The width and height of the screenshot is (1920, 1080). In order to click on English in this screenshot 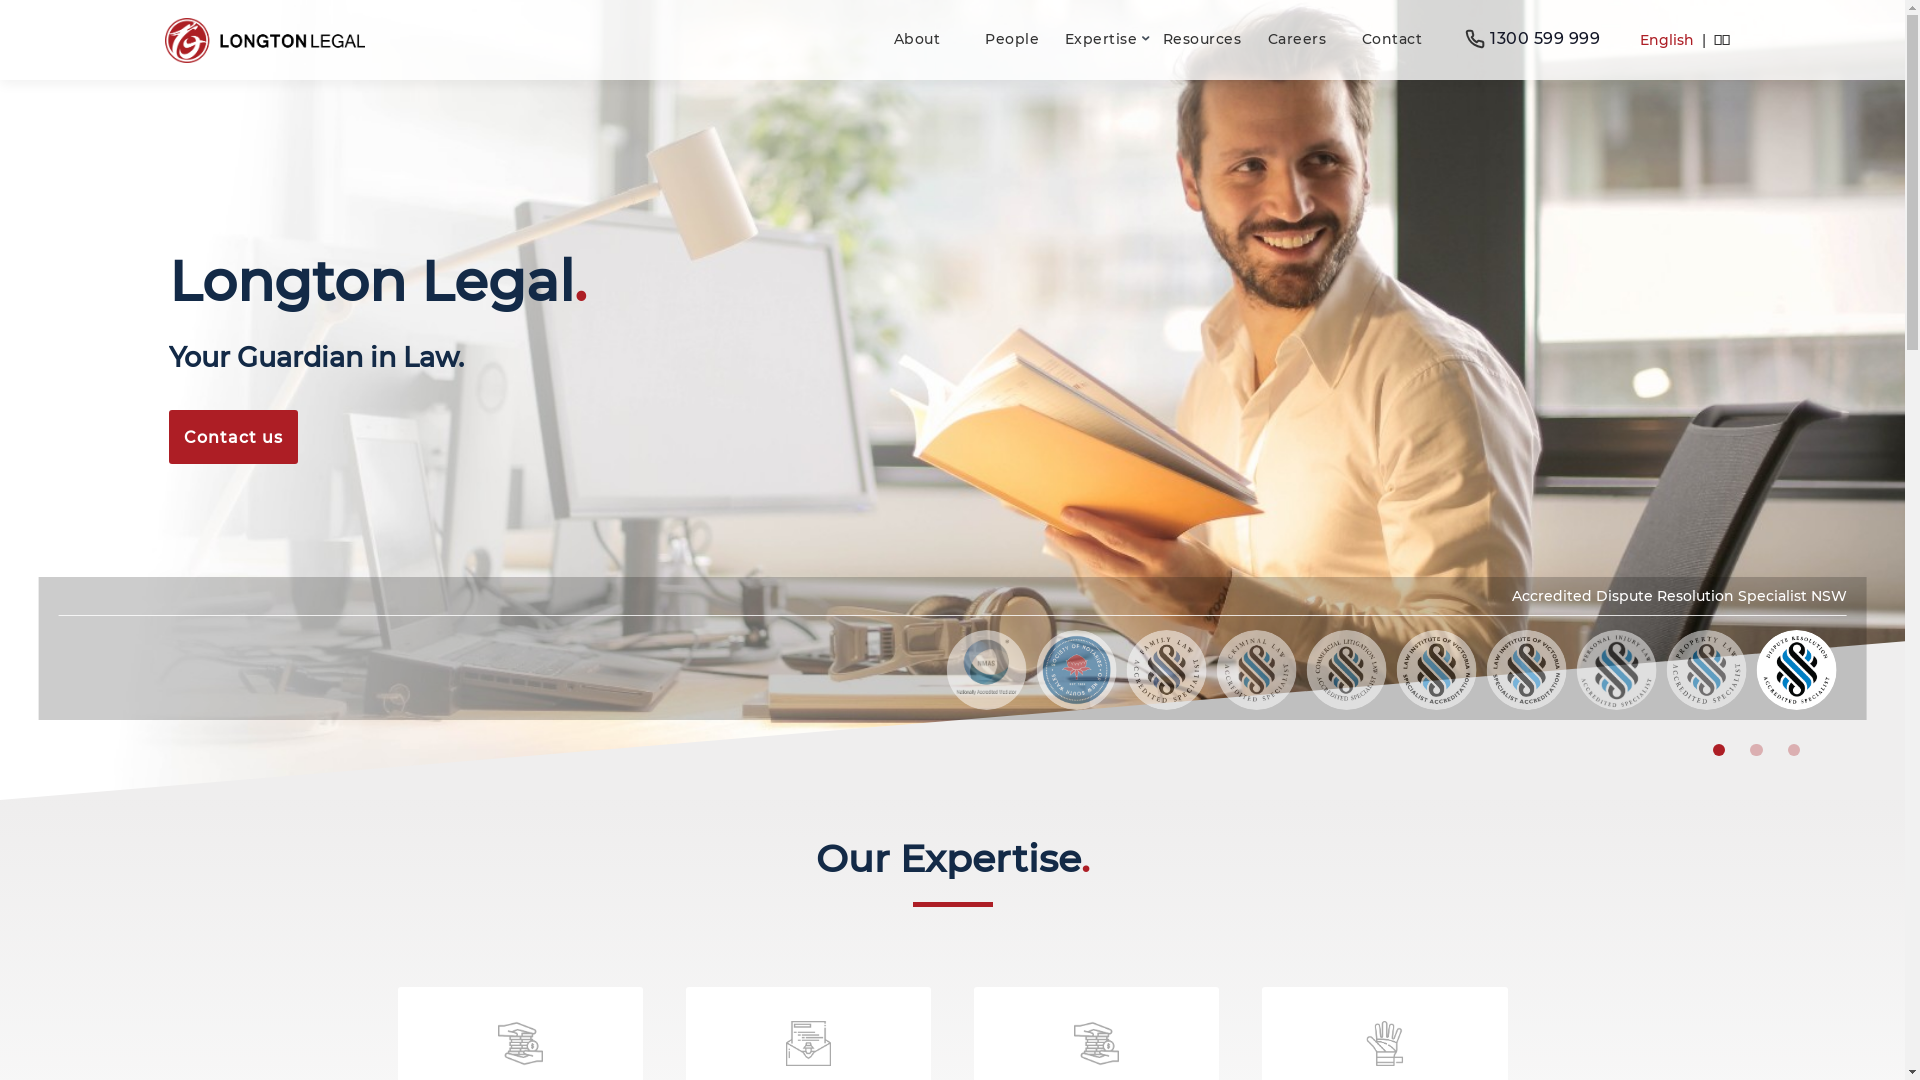, I will do `click(1667, 40)`.